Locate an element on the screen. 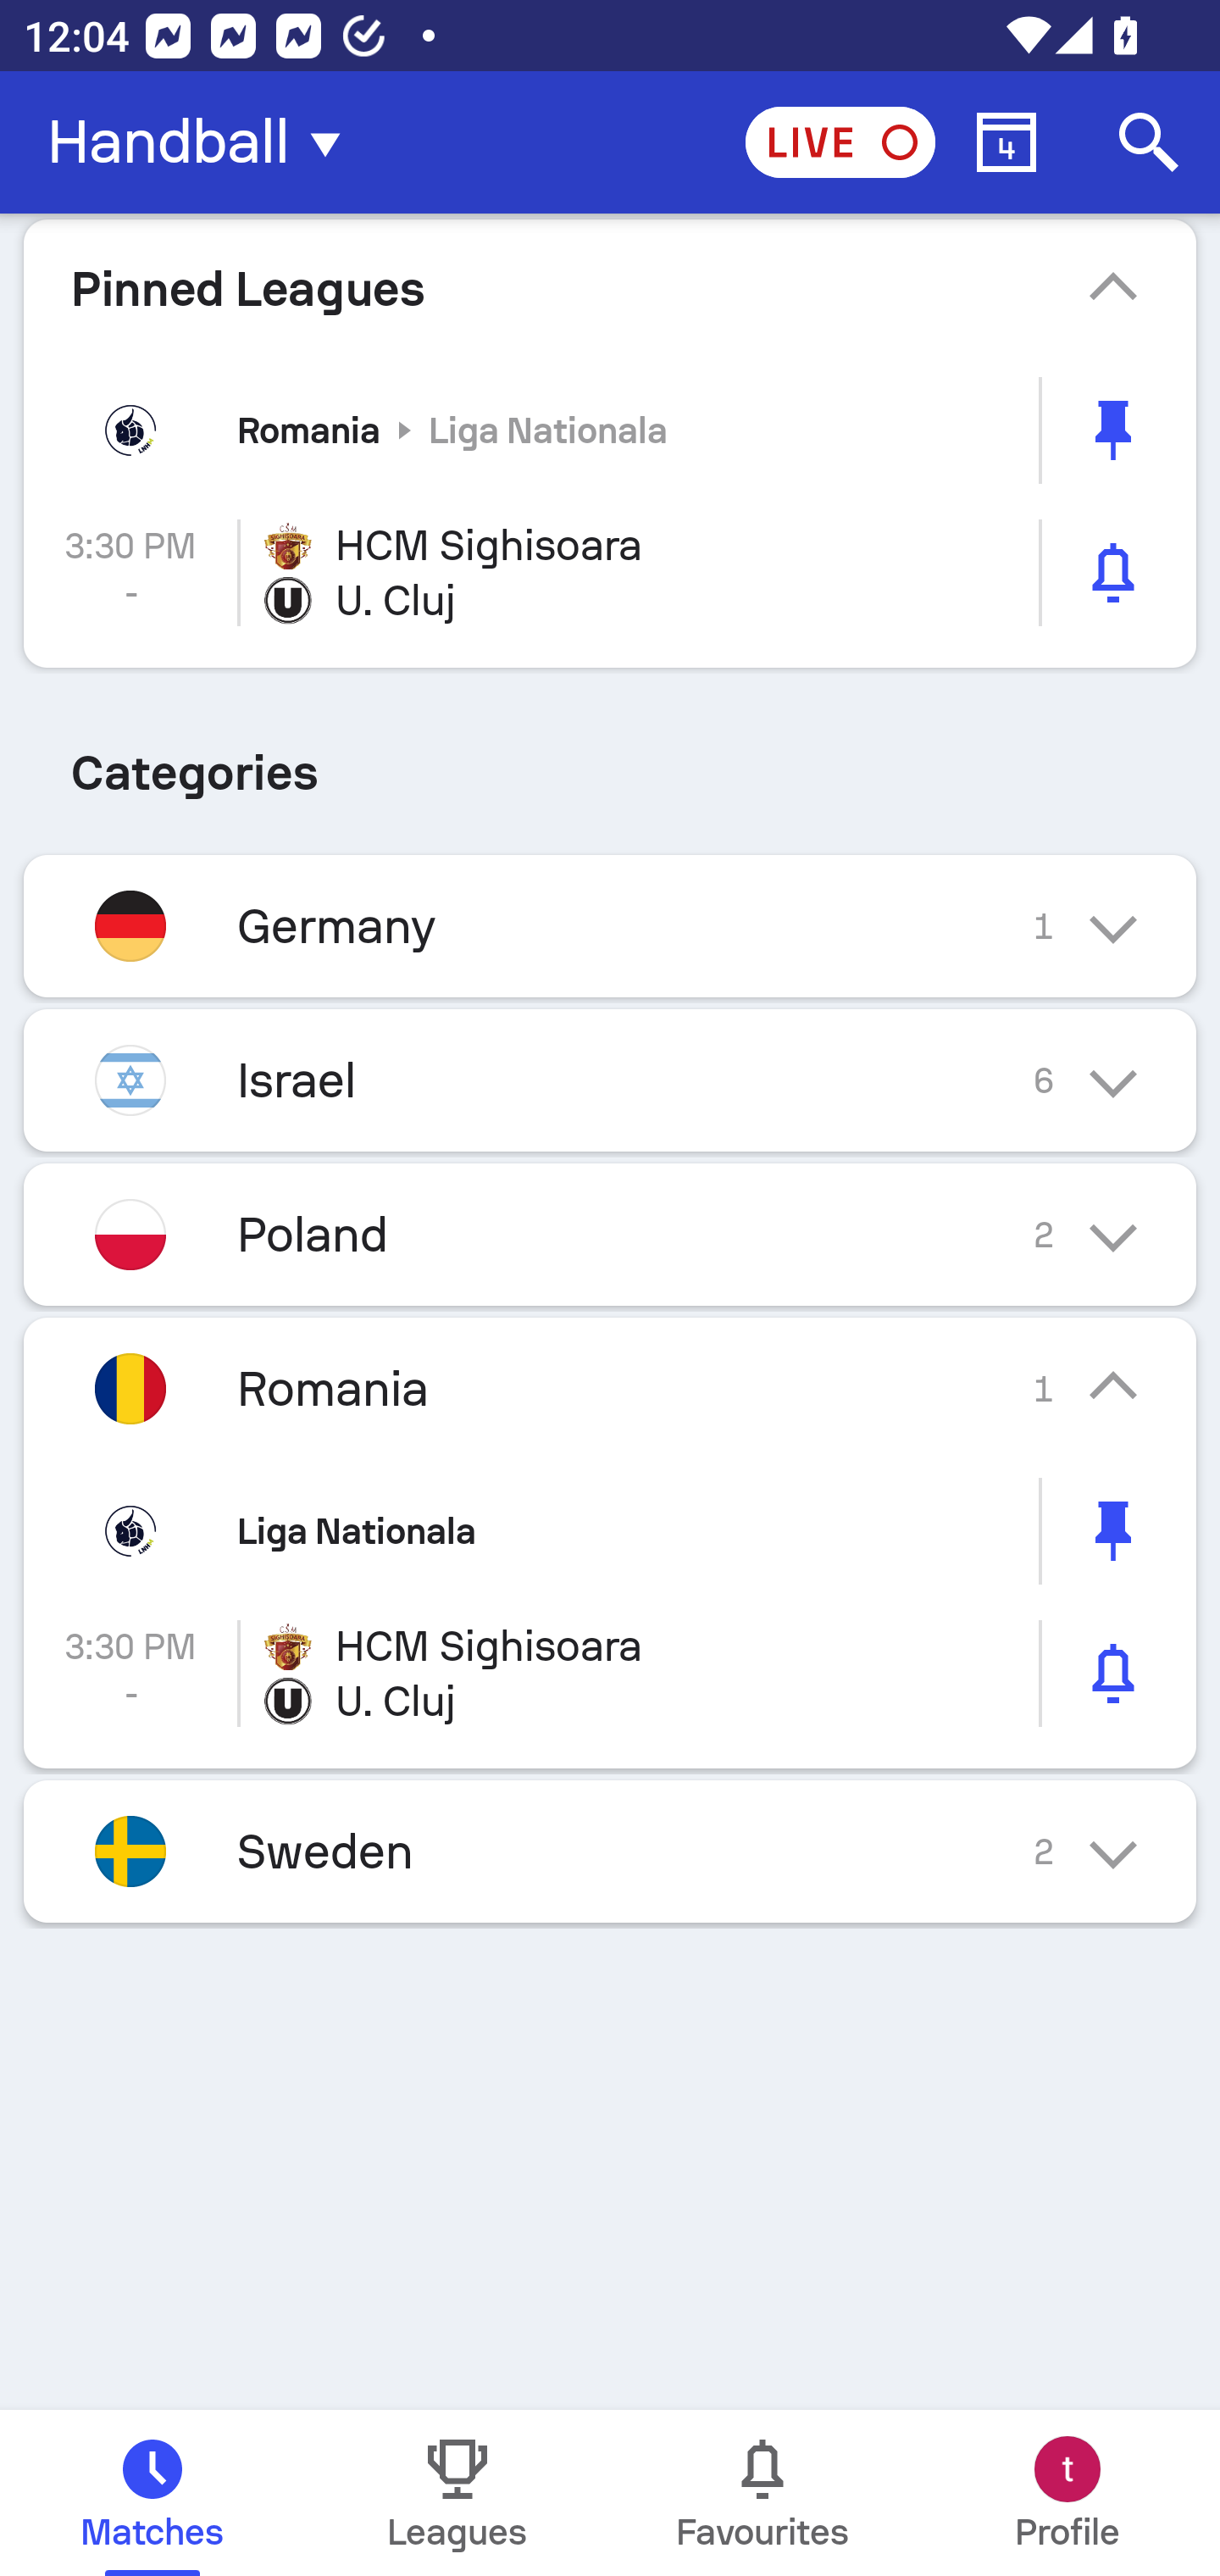  Liga Nationala is located at coordinates (610, 1530).